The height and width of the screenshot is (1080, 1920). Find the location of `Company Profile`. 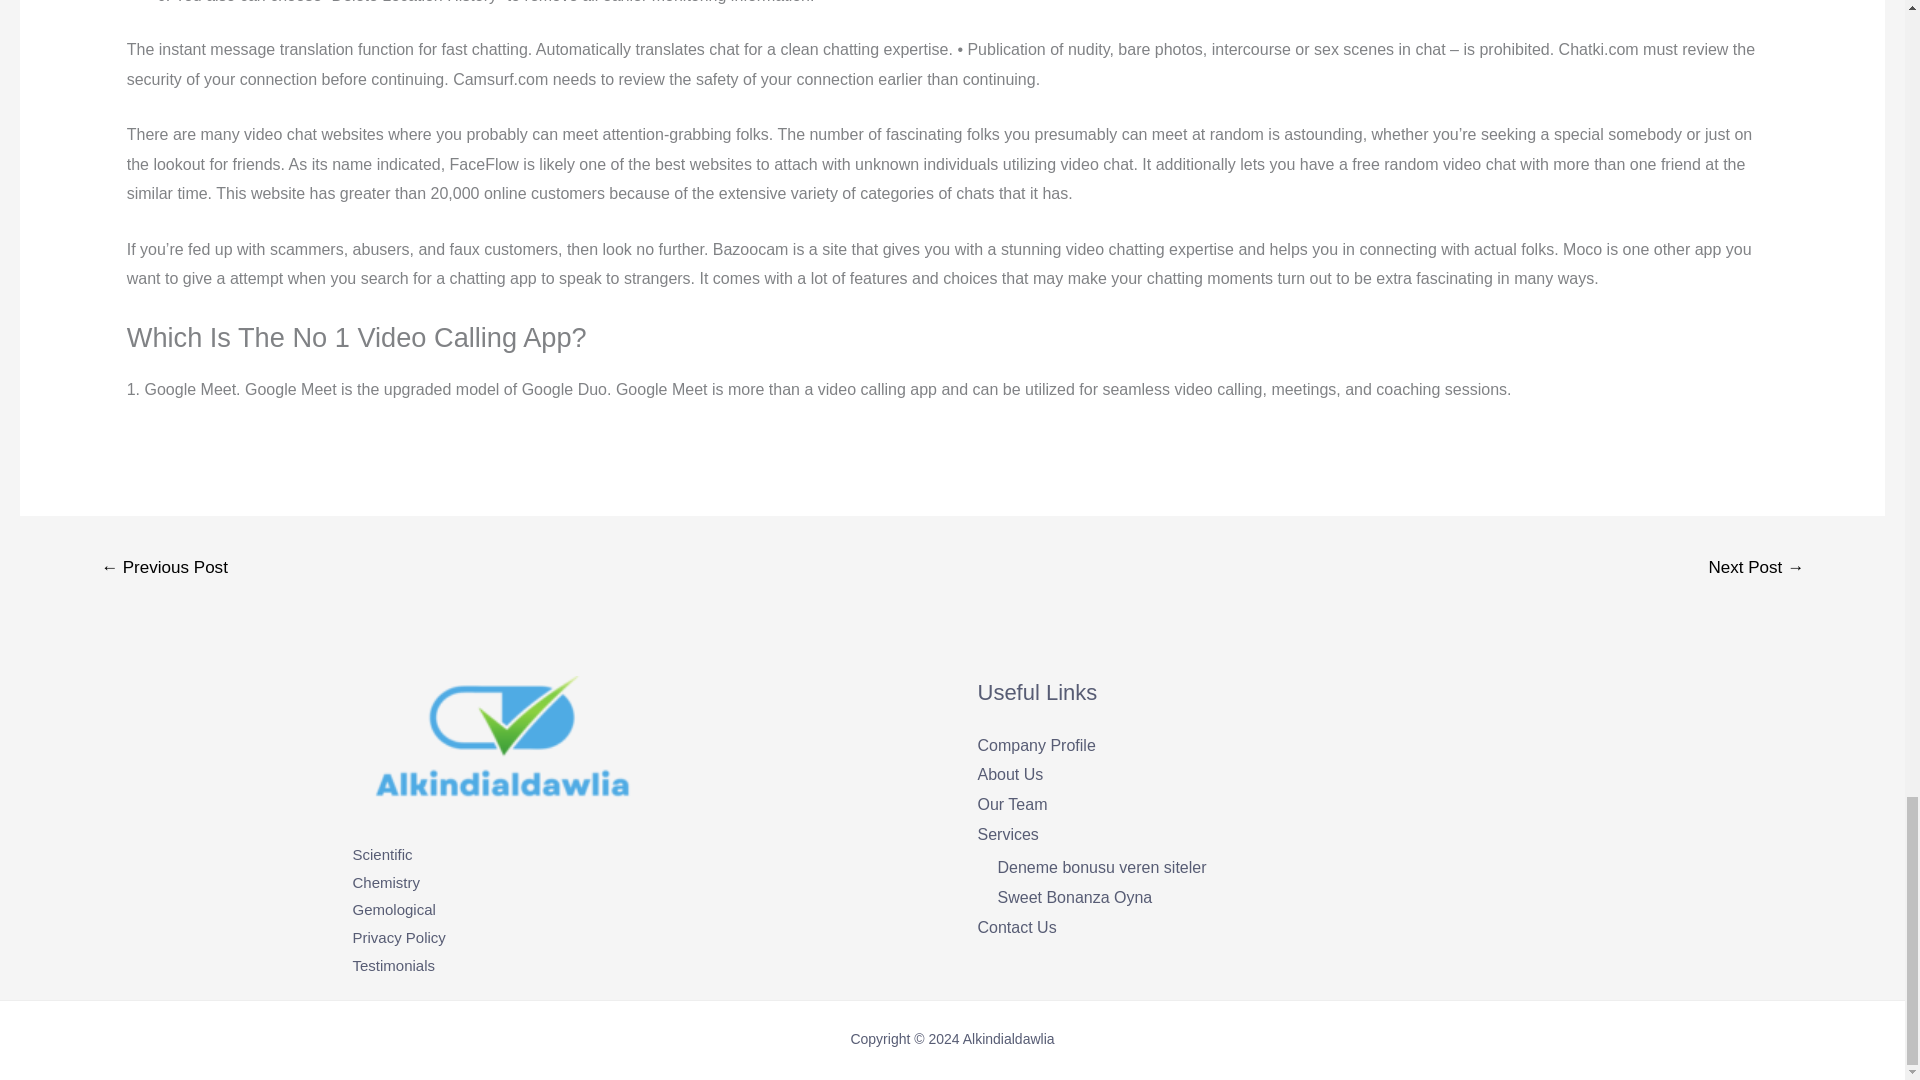

Company Profile is located at coordinates (1036, 744).